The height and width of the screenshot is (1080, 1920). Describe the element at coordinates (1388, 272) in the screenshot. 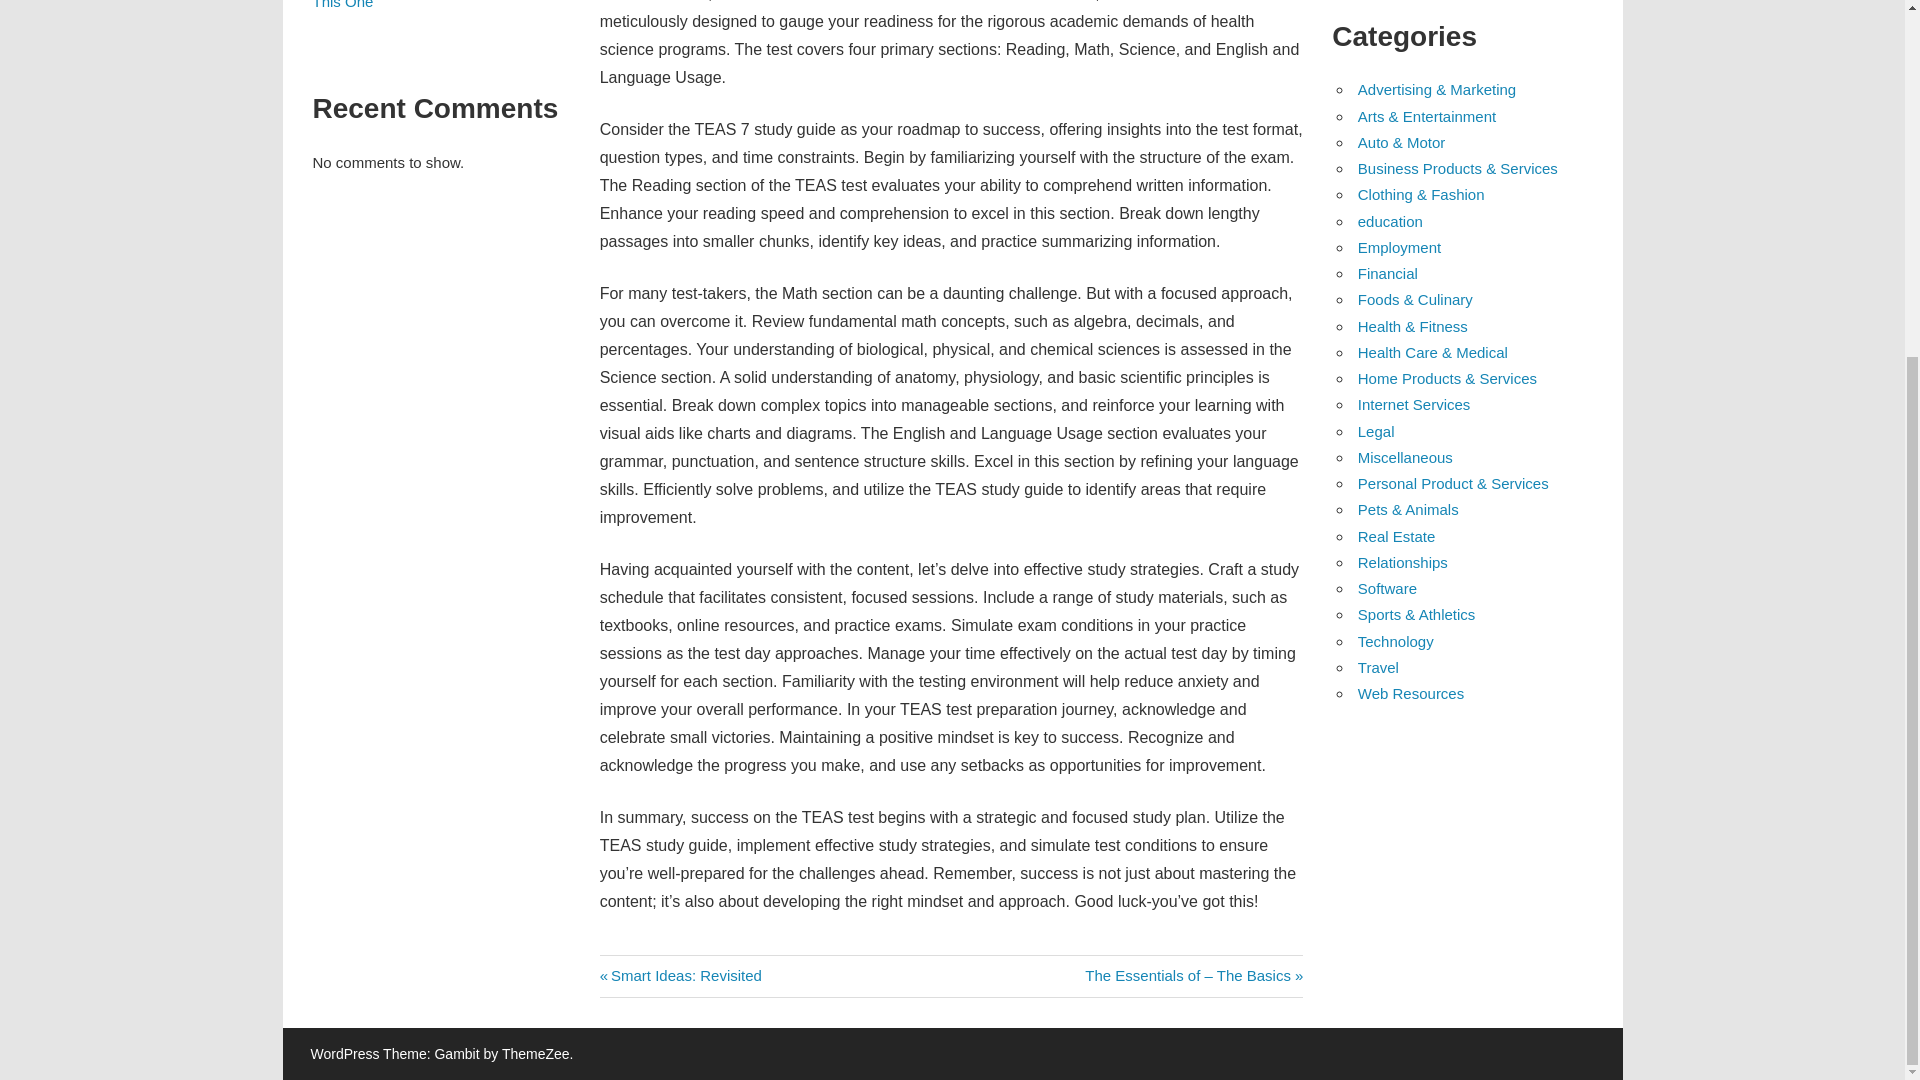

I see `Financial` at that location.